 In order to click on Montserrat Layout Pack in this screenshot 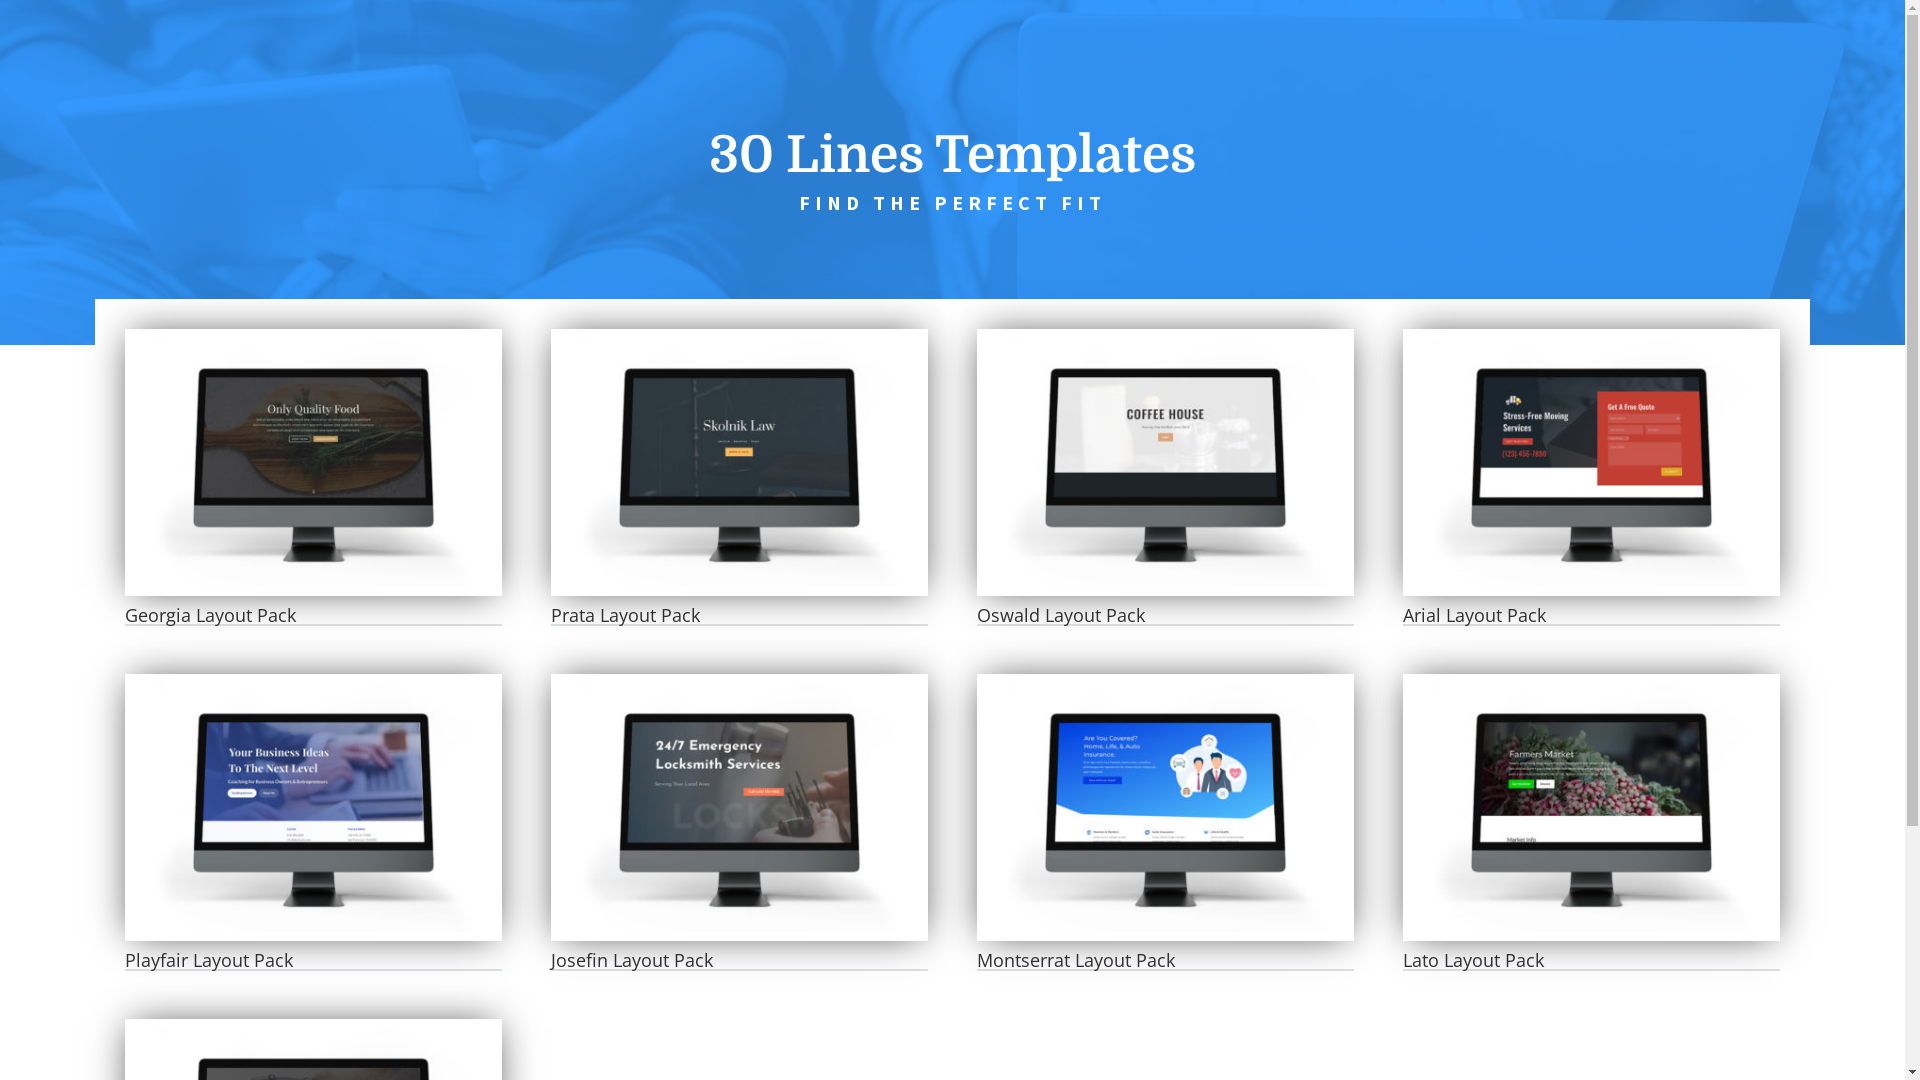, I will do `click(1076, 960)`.